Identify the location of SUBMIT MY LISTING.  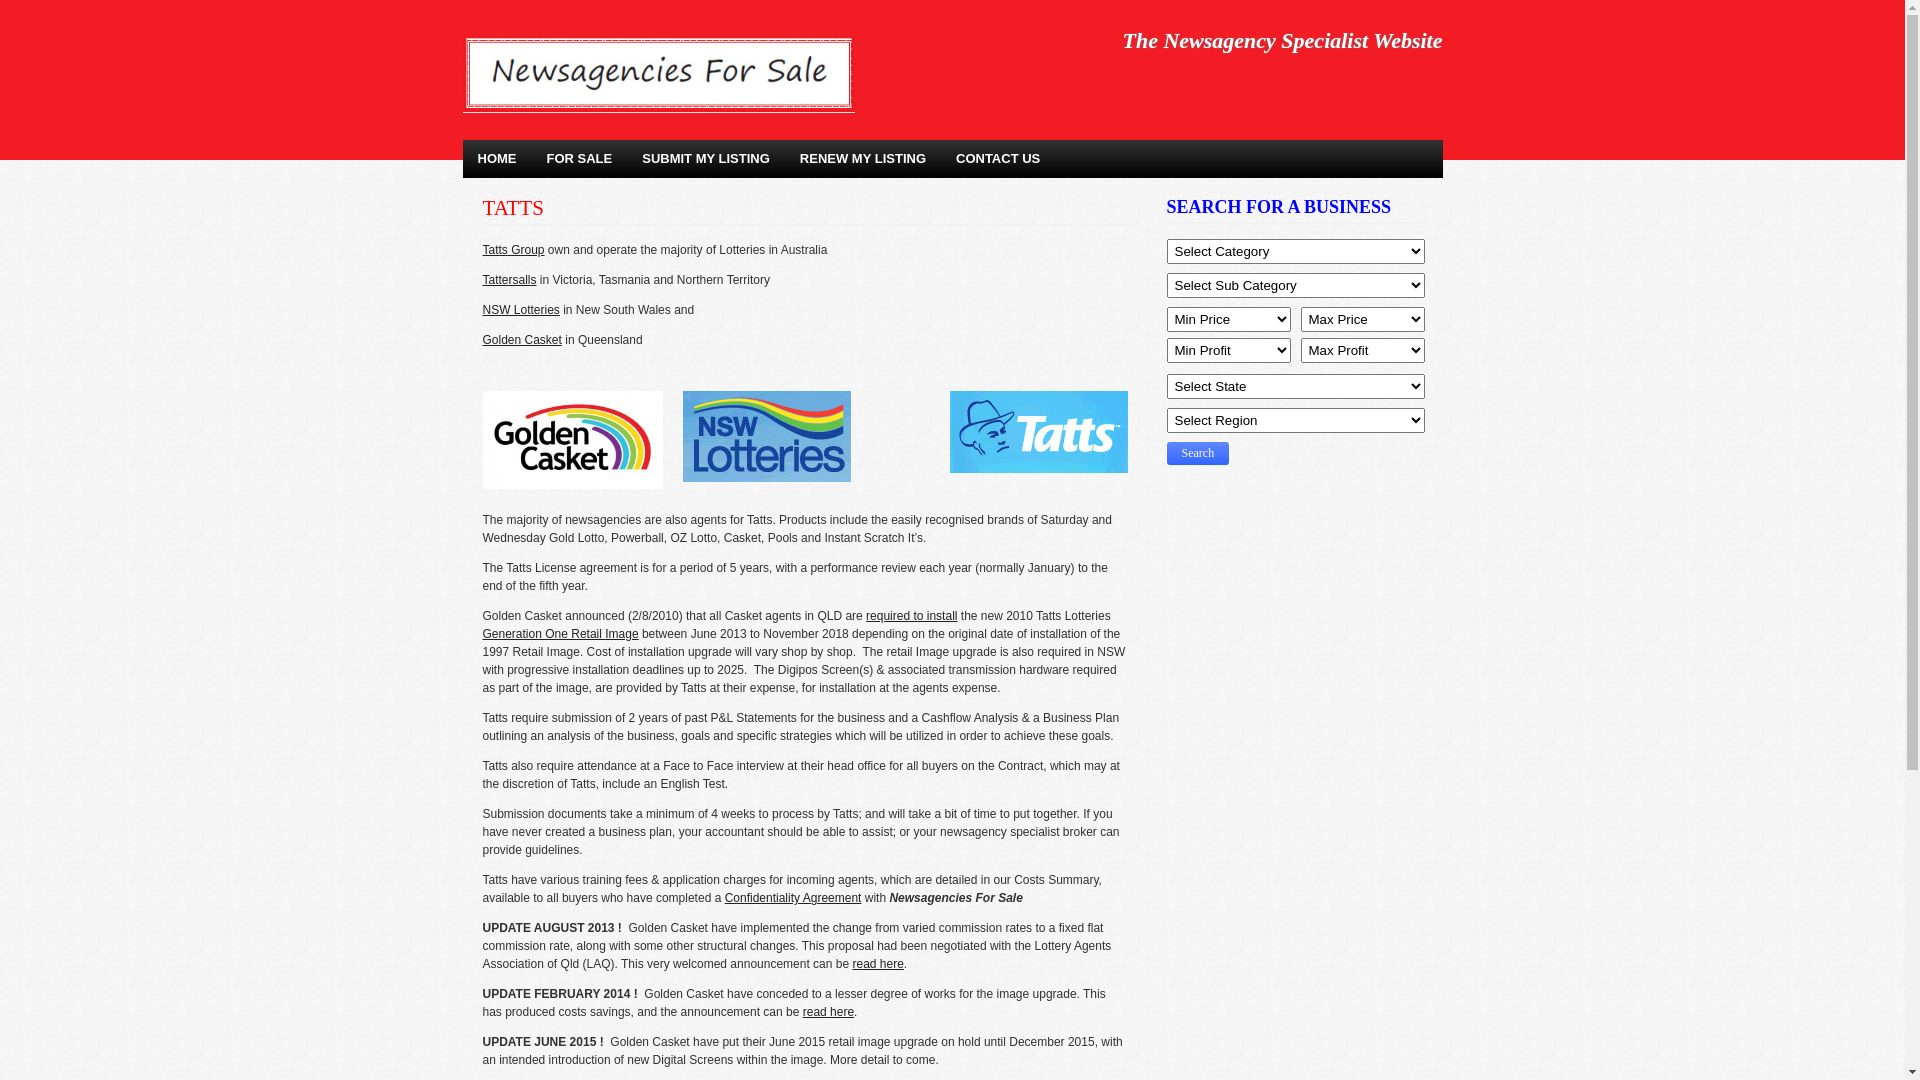
(706, 159).